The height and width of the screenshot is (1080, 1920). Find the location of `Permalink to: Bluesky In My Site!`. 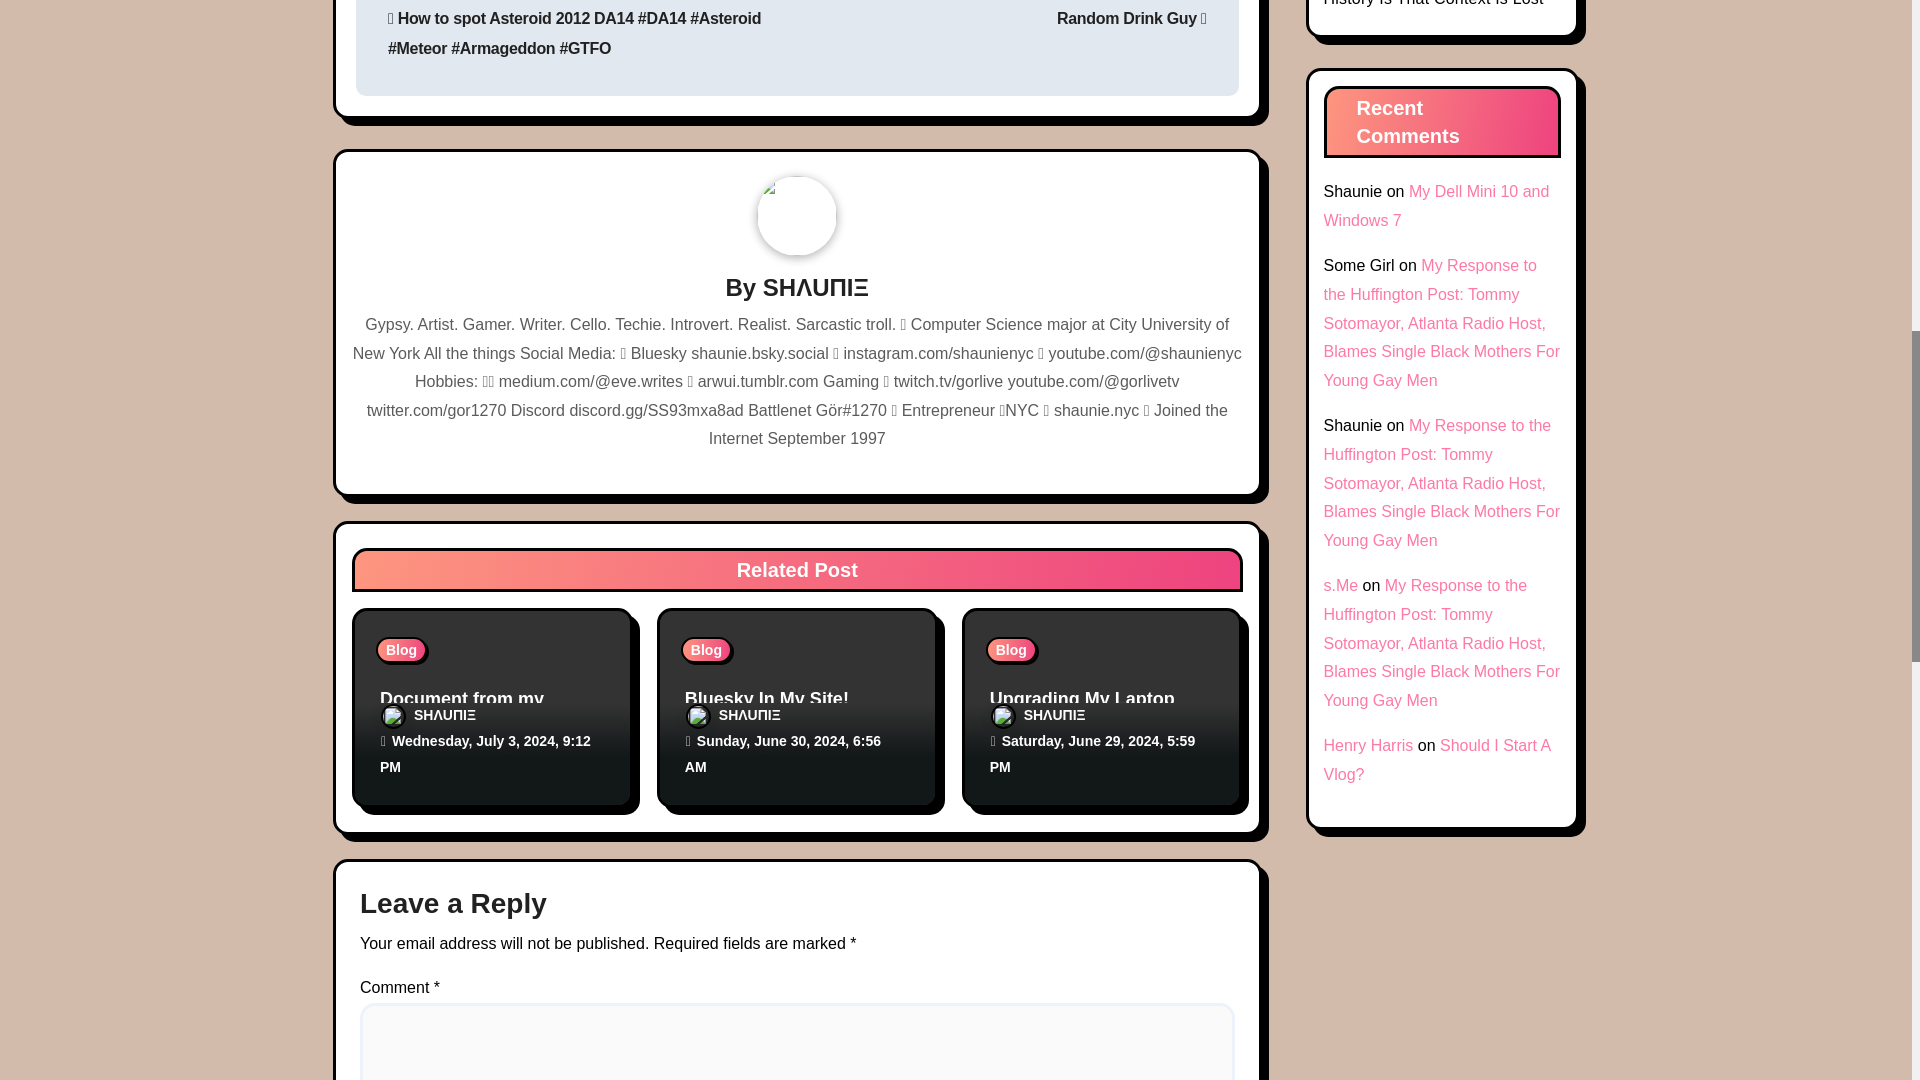

Permalink to: Bluesky In My Site! is located at coordinates (766, 698).